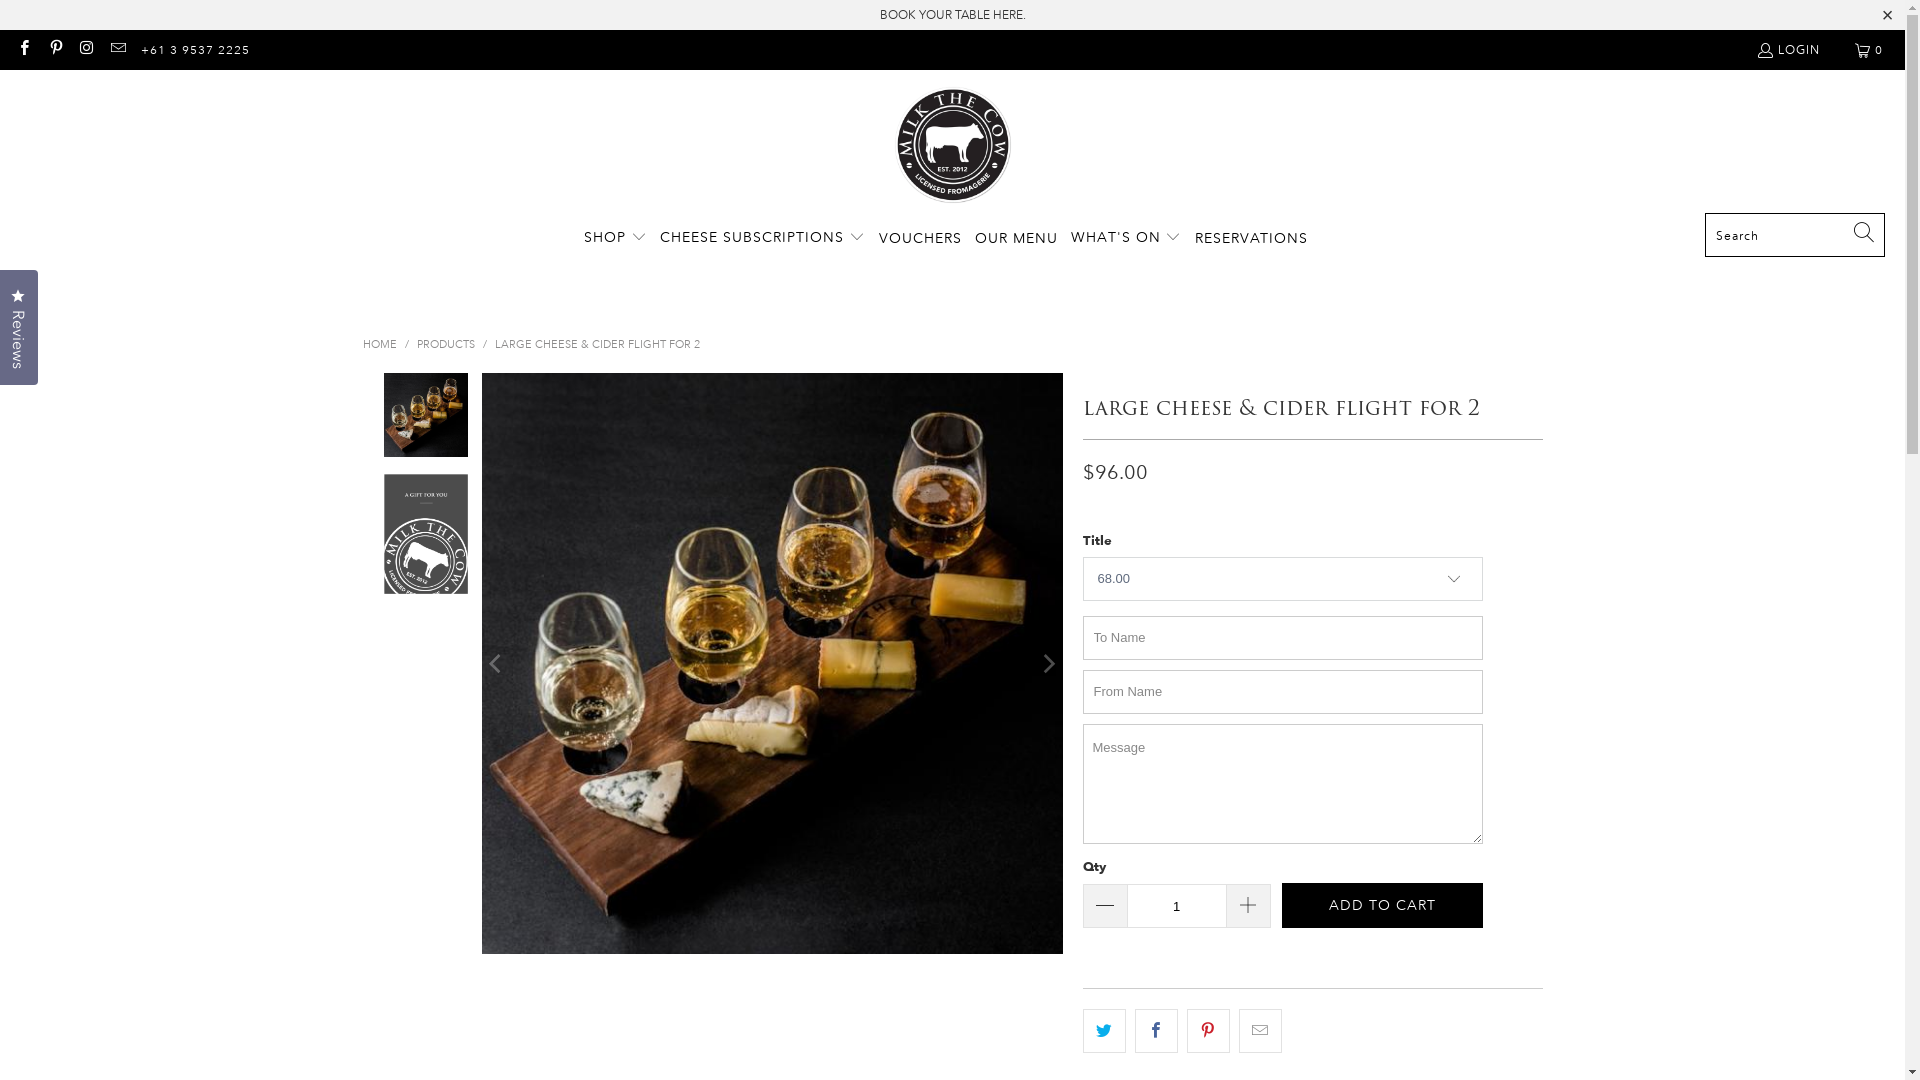  Describe the element at coordinates (196, 50) in the screenshot. I see `+61 3 9537 2225` at that location.